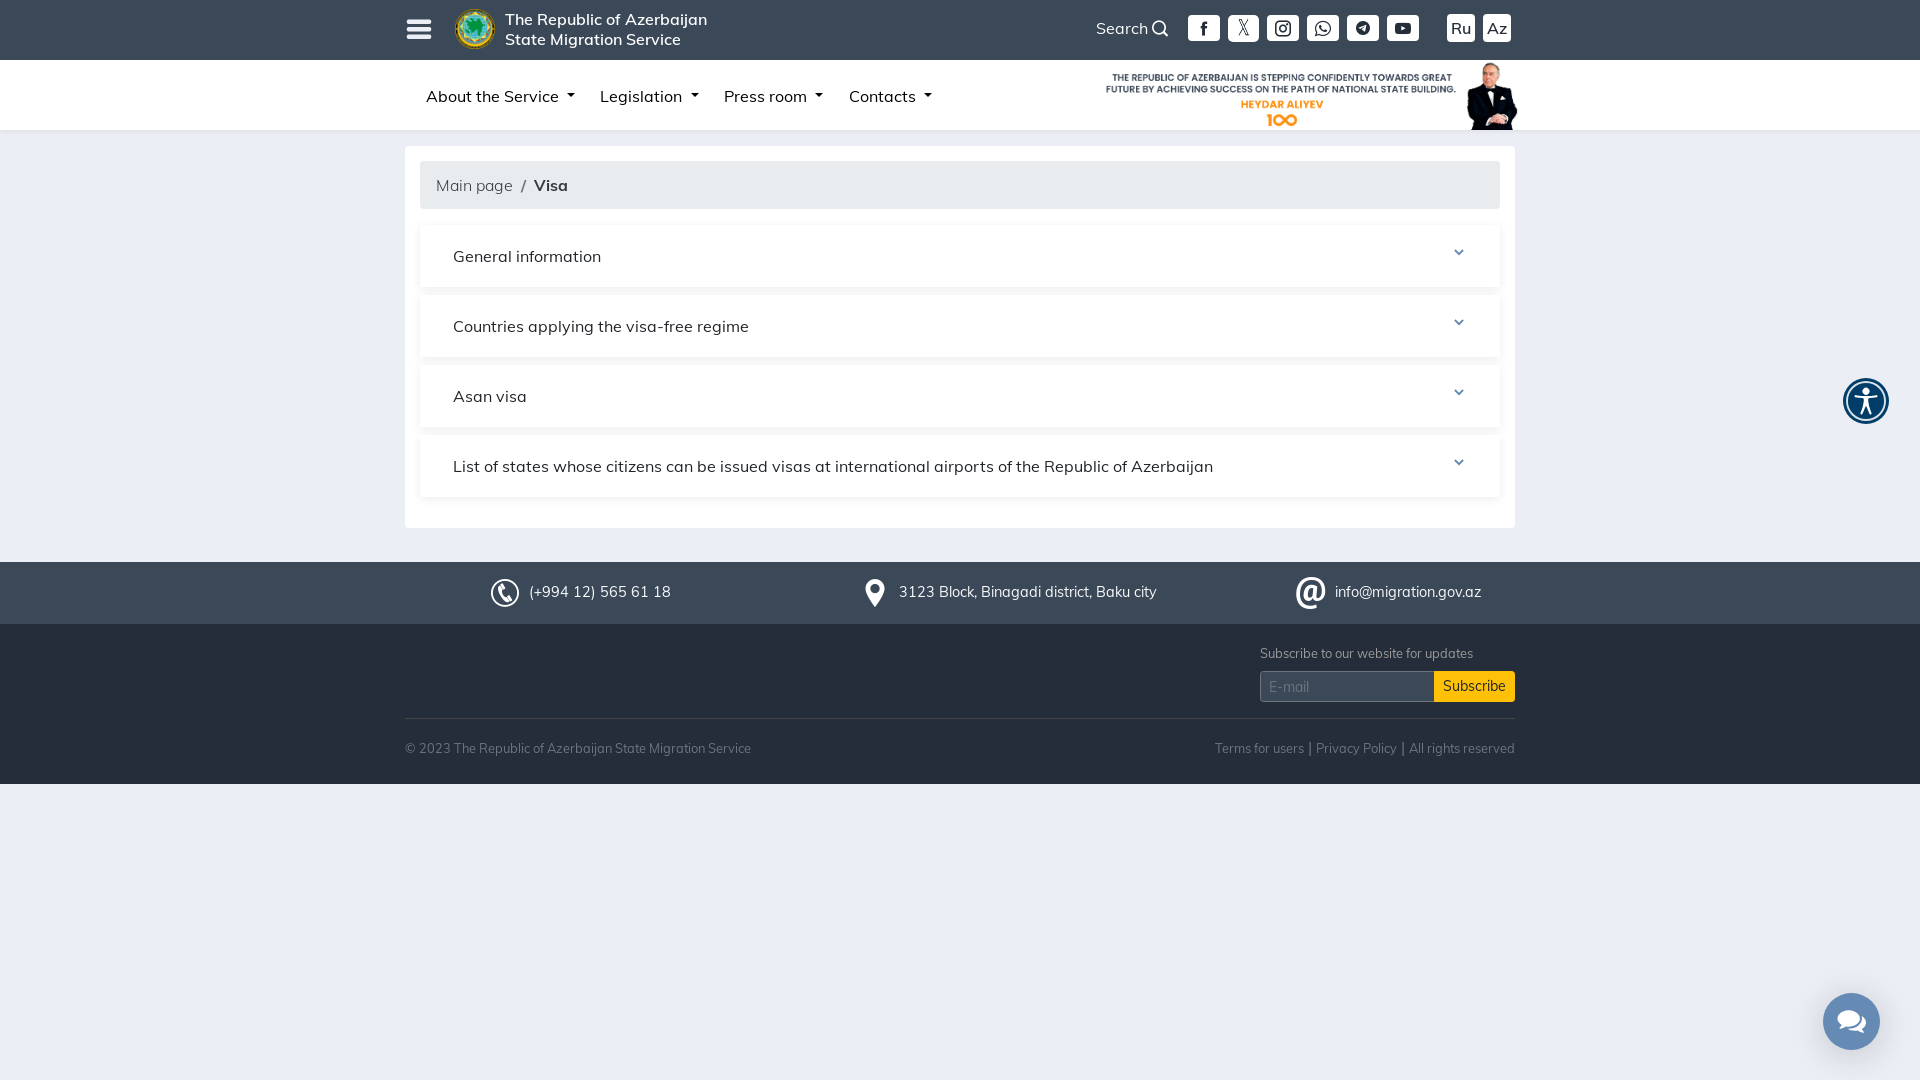 This screenshot has width=1920, height=1080. Describe the element at coordinates (1474, 686) in the screenshot. I see `Subscribe` at that location.